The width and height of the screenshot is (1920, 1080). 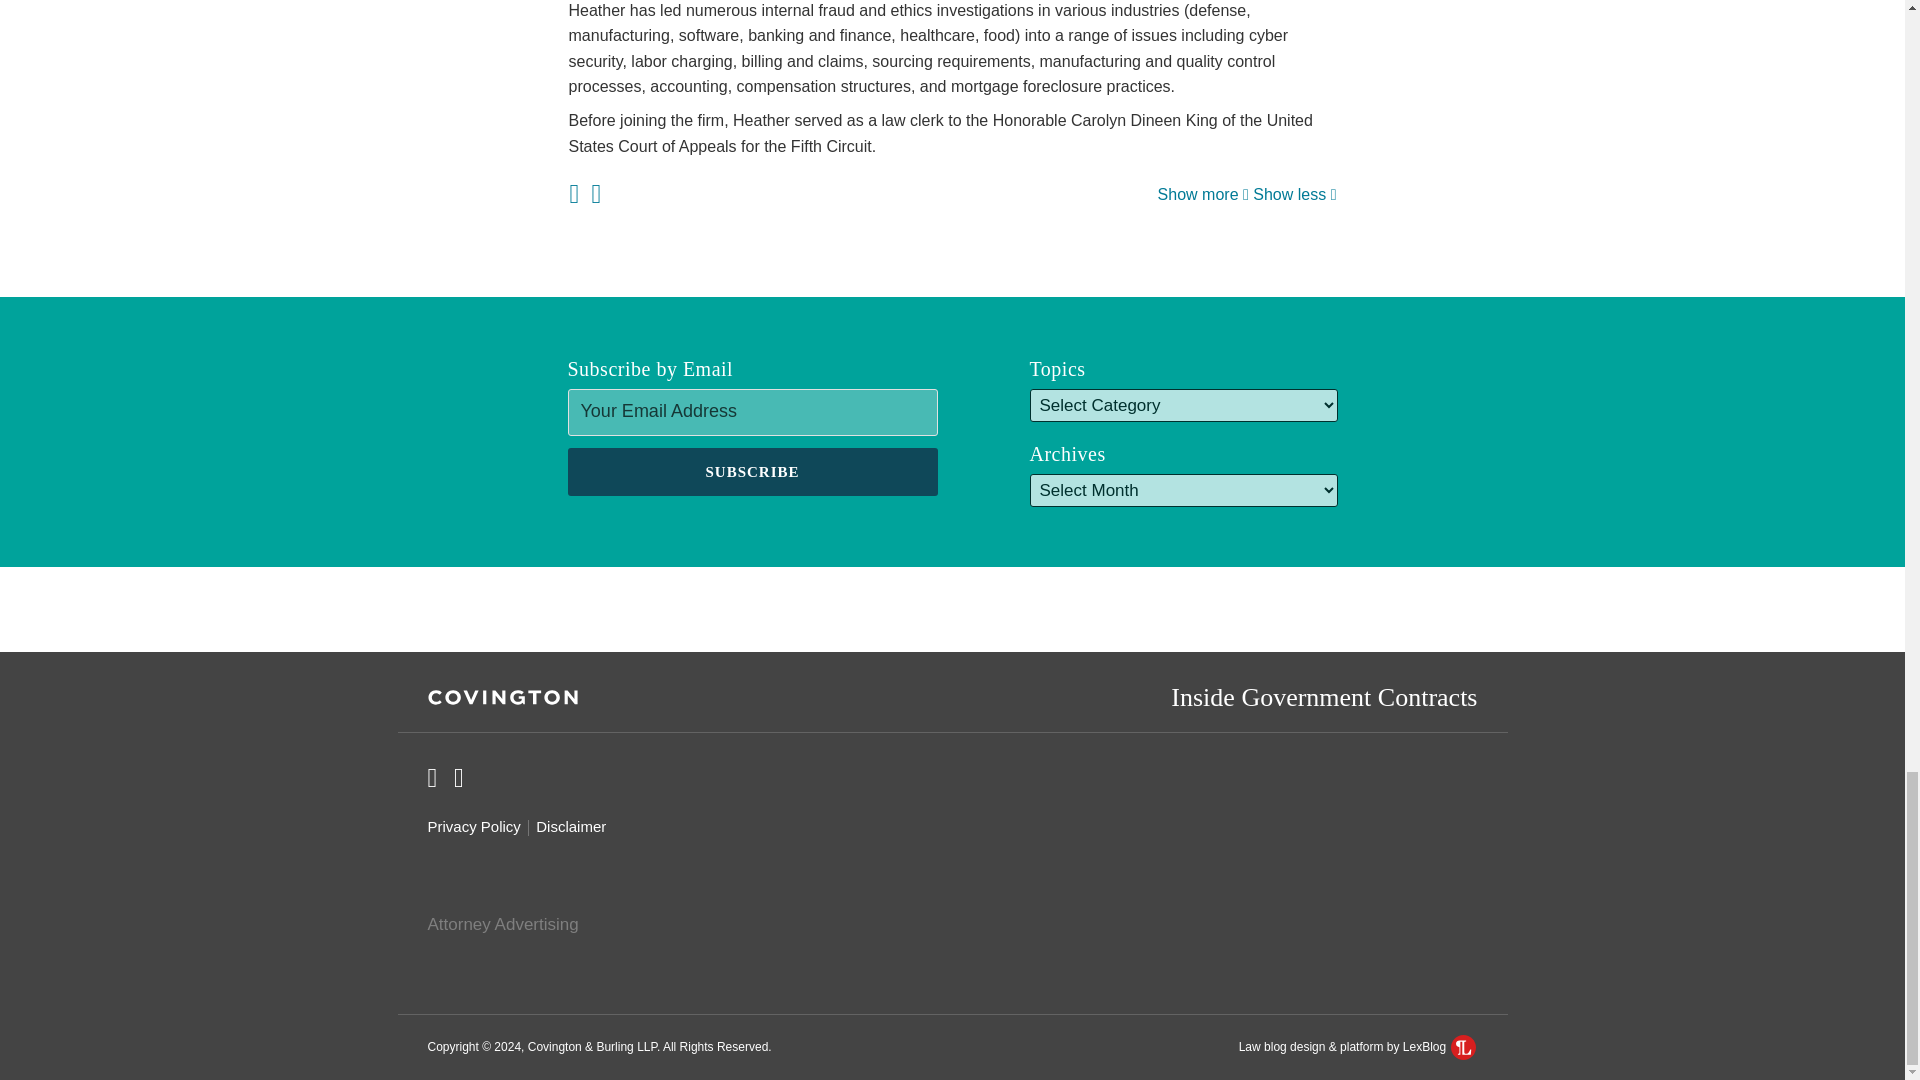 I want to click on Show more, so click(x=1203, y=194).